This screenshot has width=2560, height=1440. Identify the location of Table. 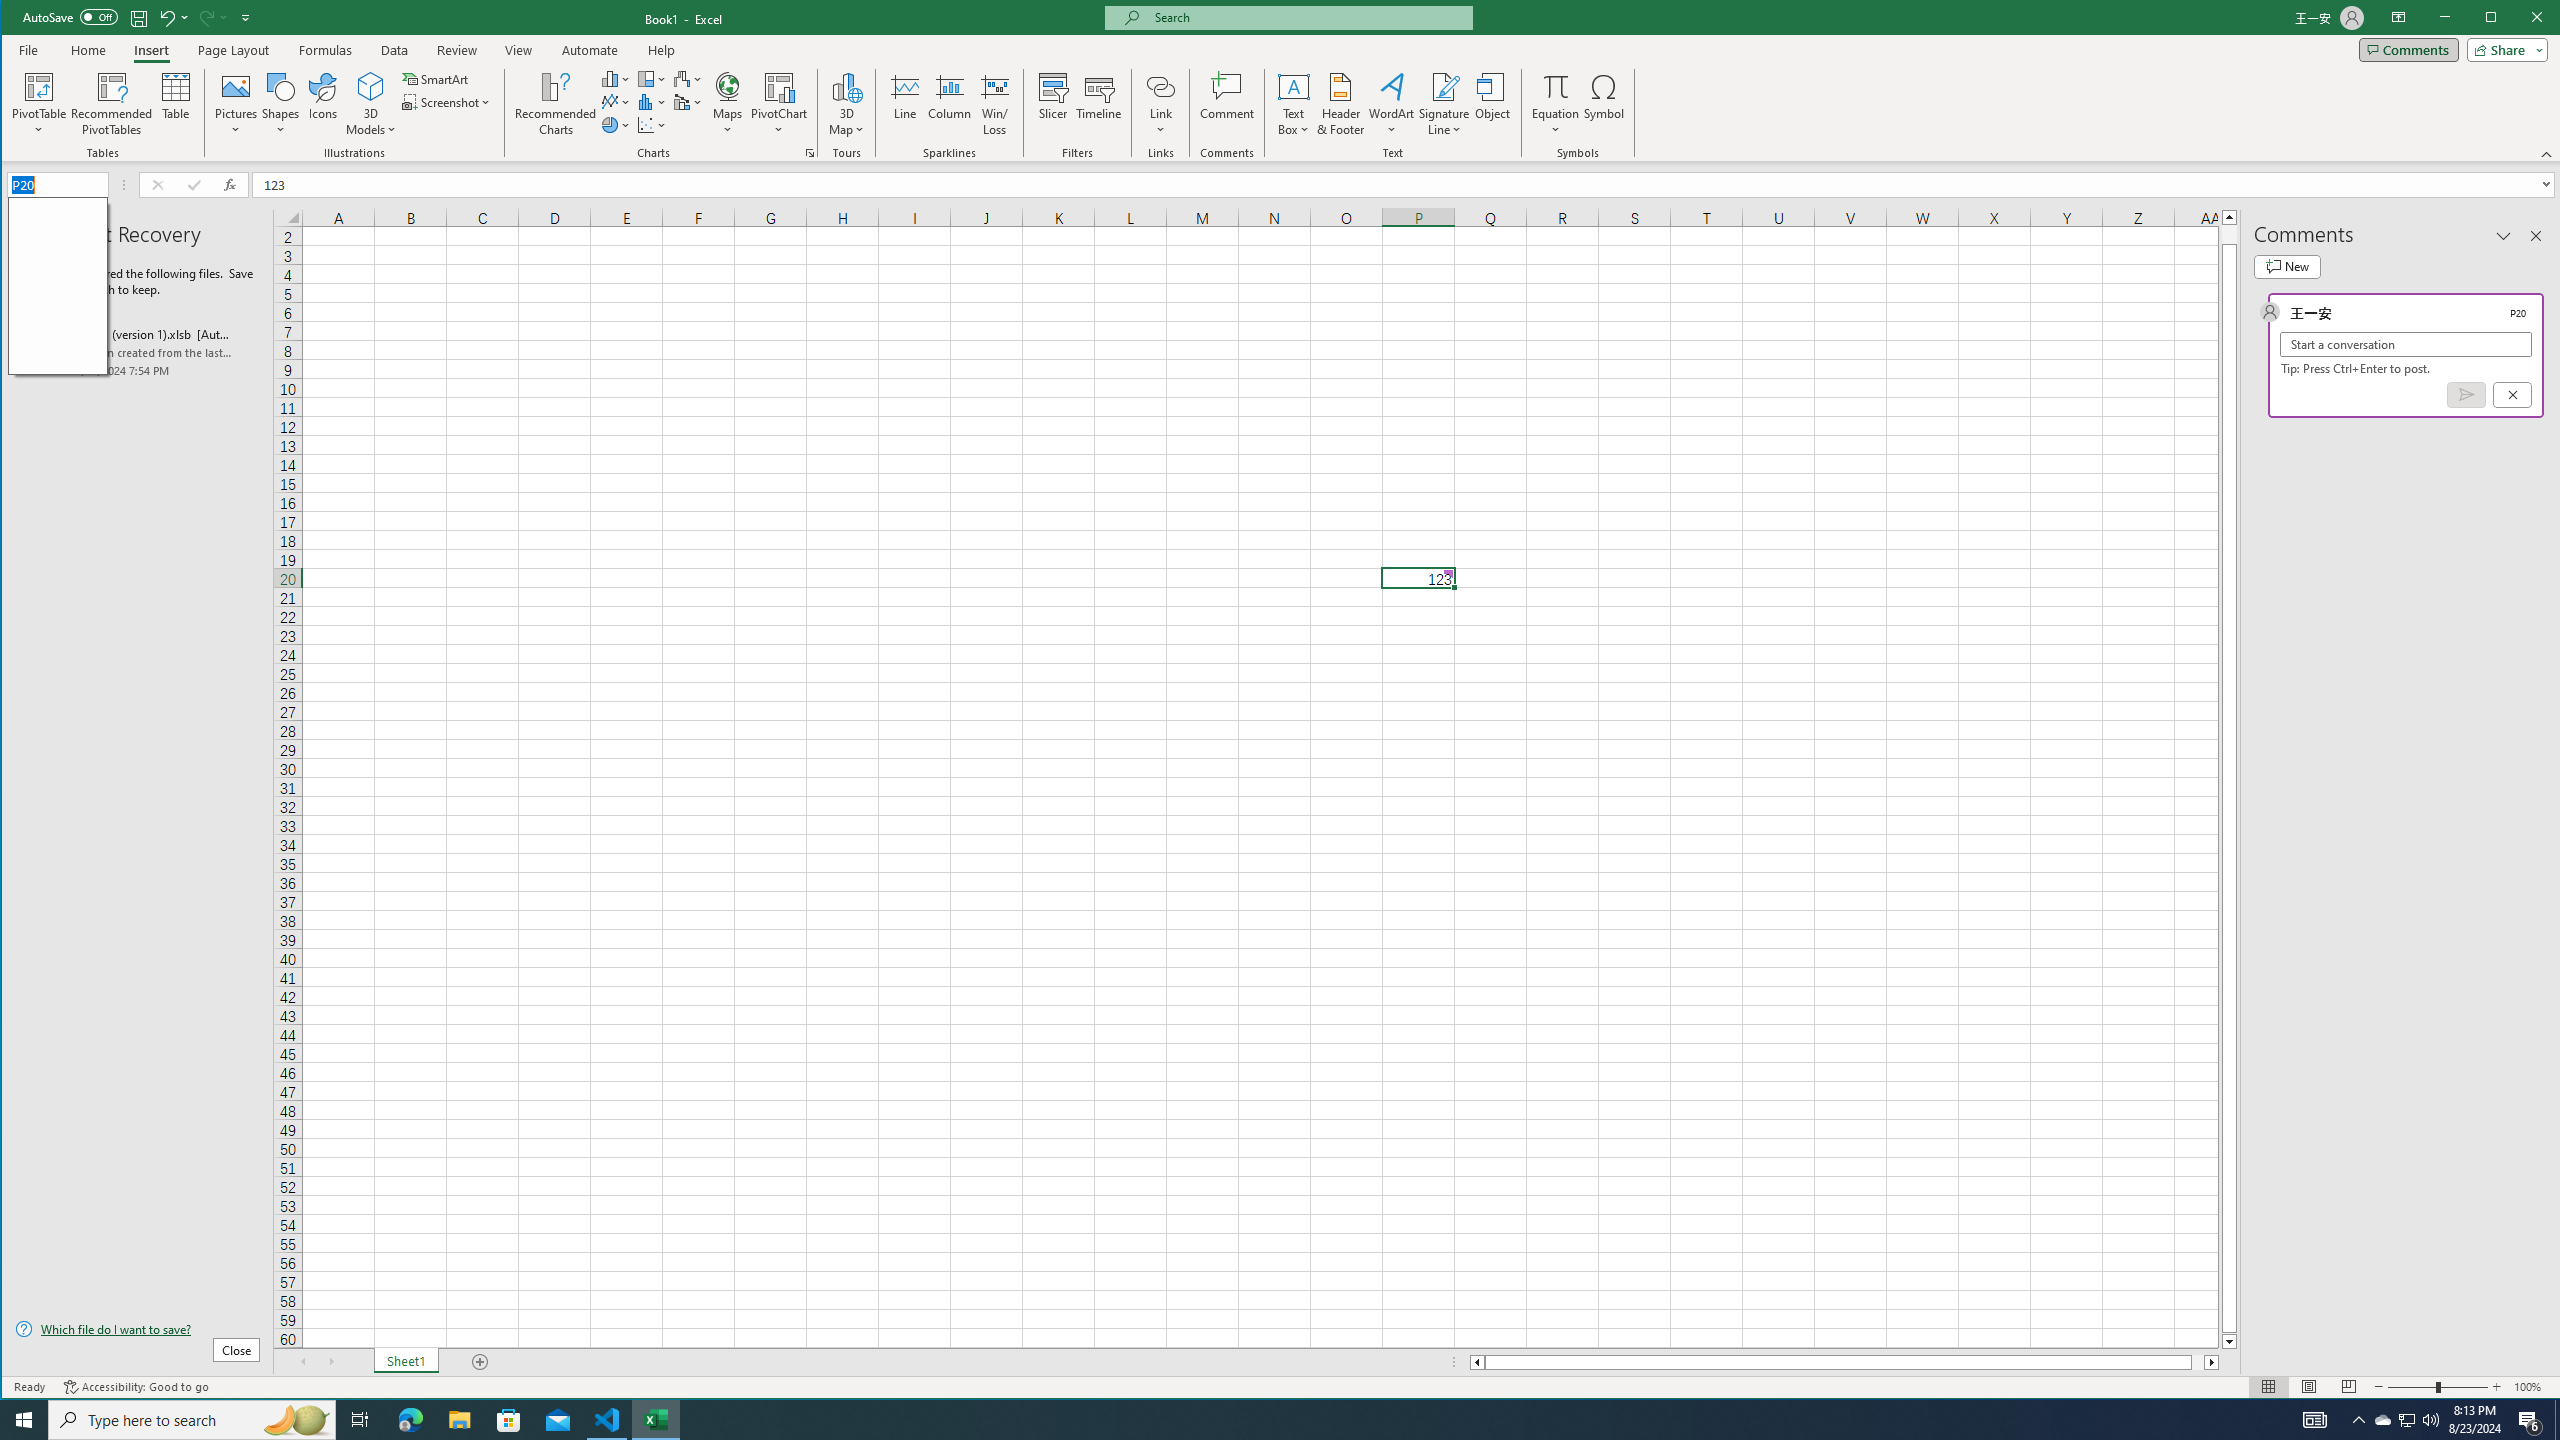
(176, 104).